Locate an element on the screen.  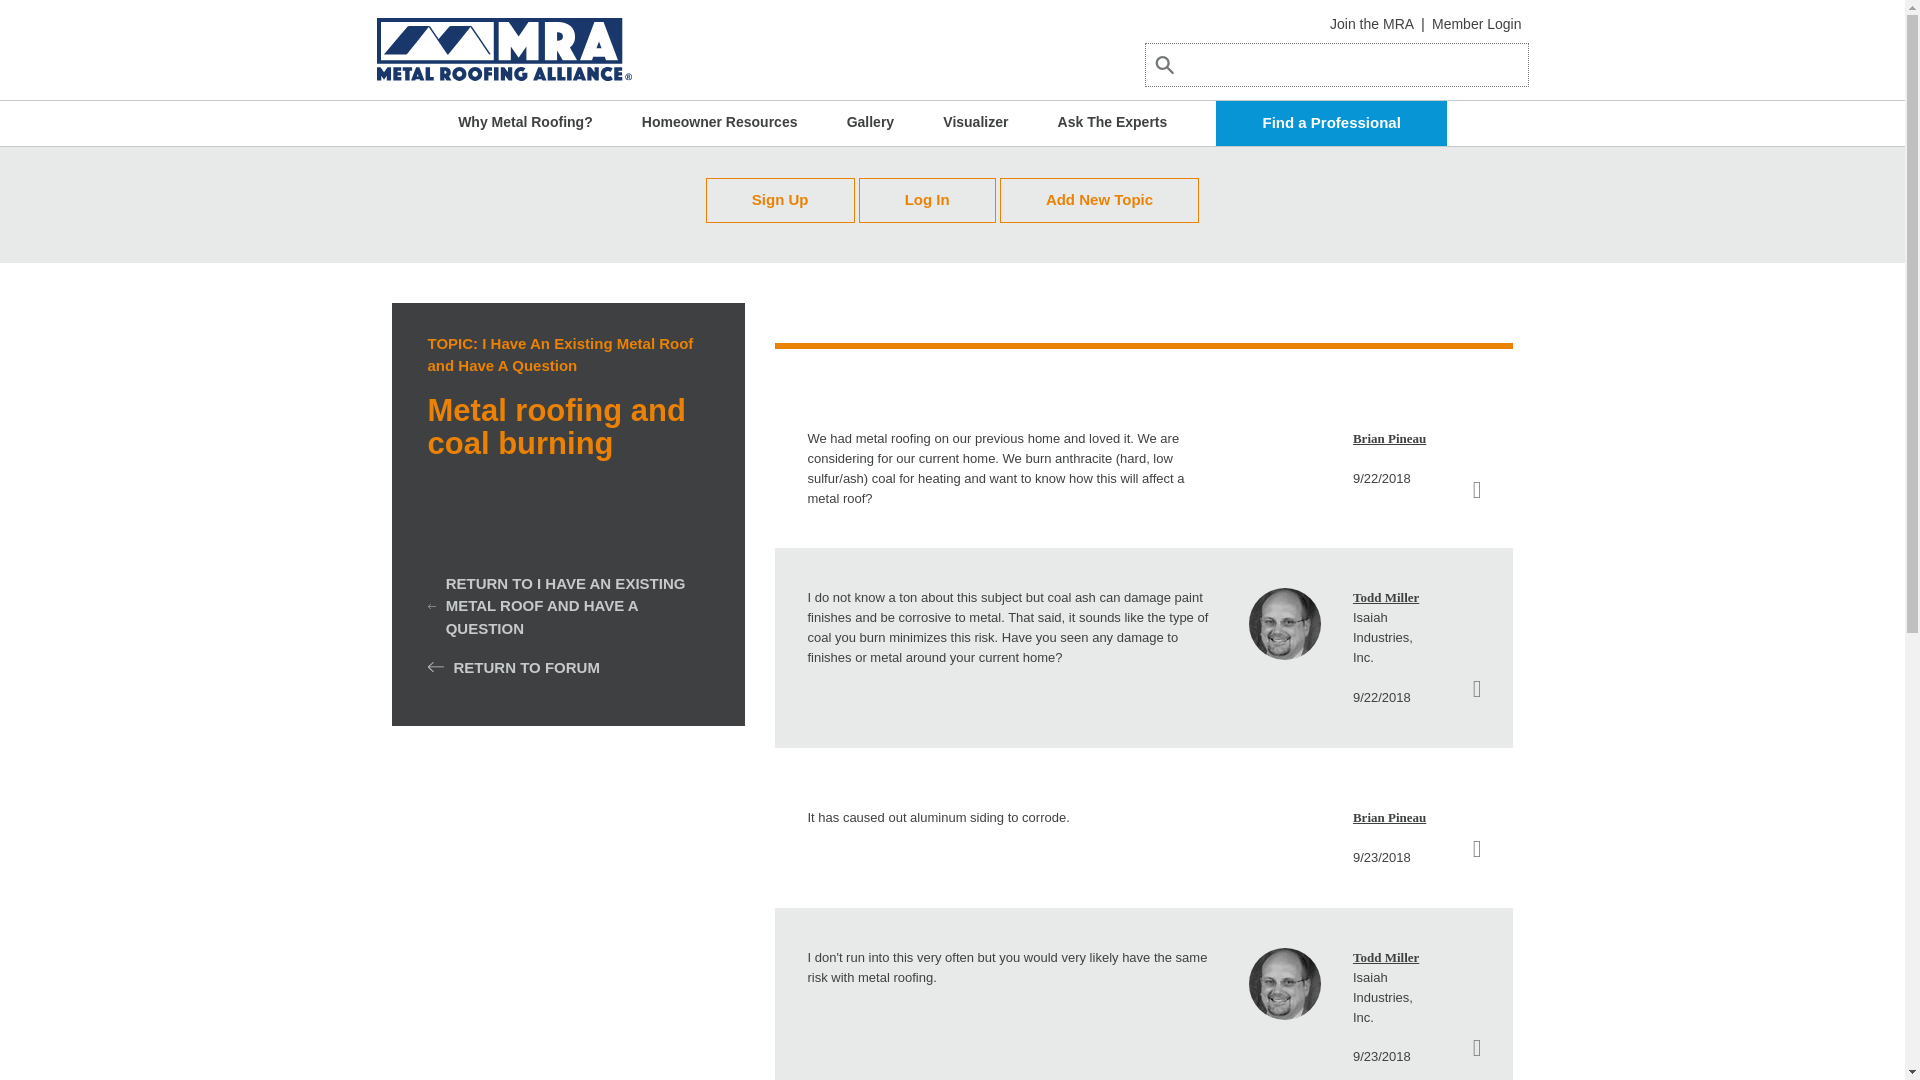
Ask The Experts is located at coordinates (1112, 122).